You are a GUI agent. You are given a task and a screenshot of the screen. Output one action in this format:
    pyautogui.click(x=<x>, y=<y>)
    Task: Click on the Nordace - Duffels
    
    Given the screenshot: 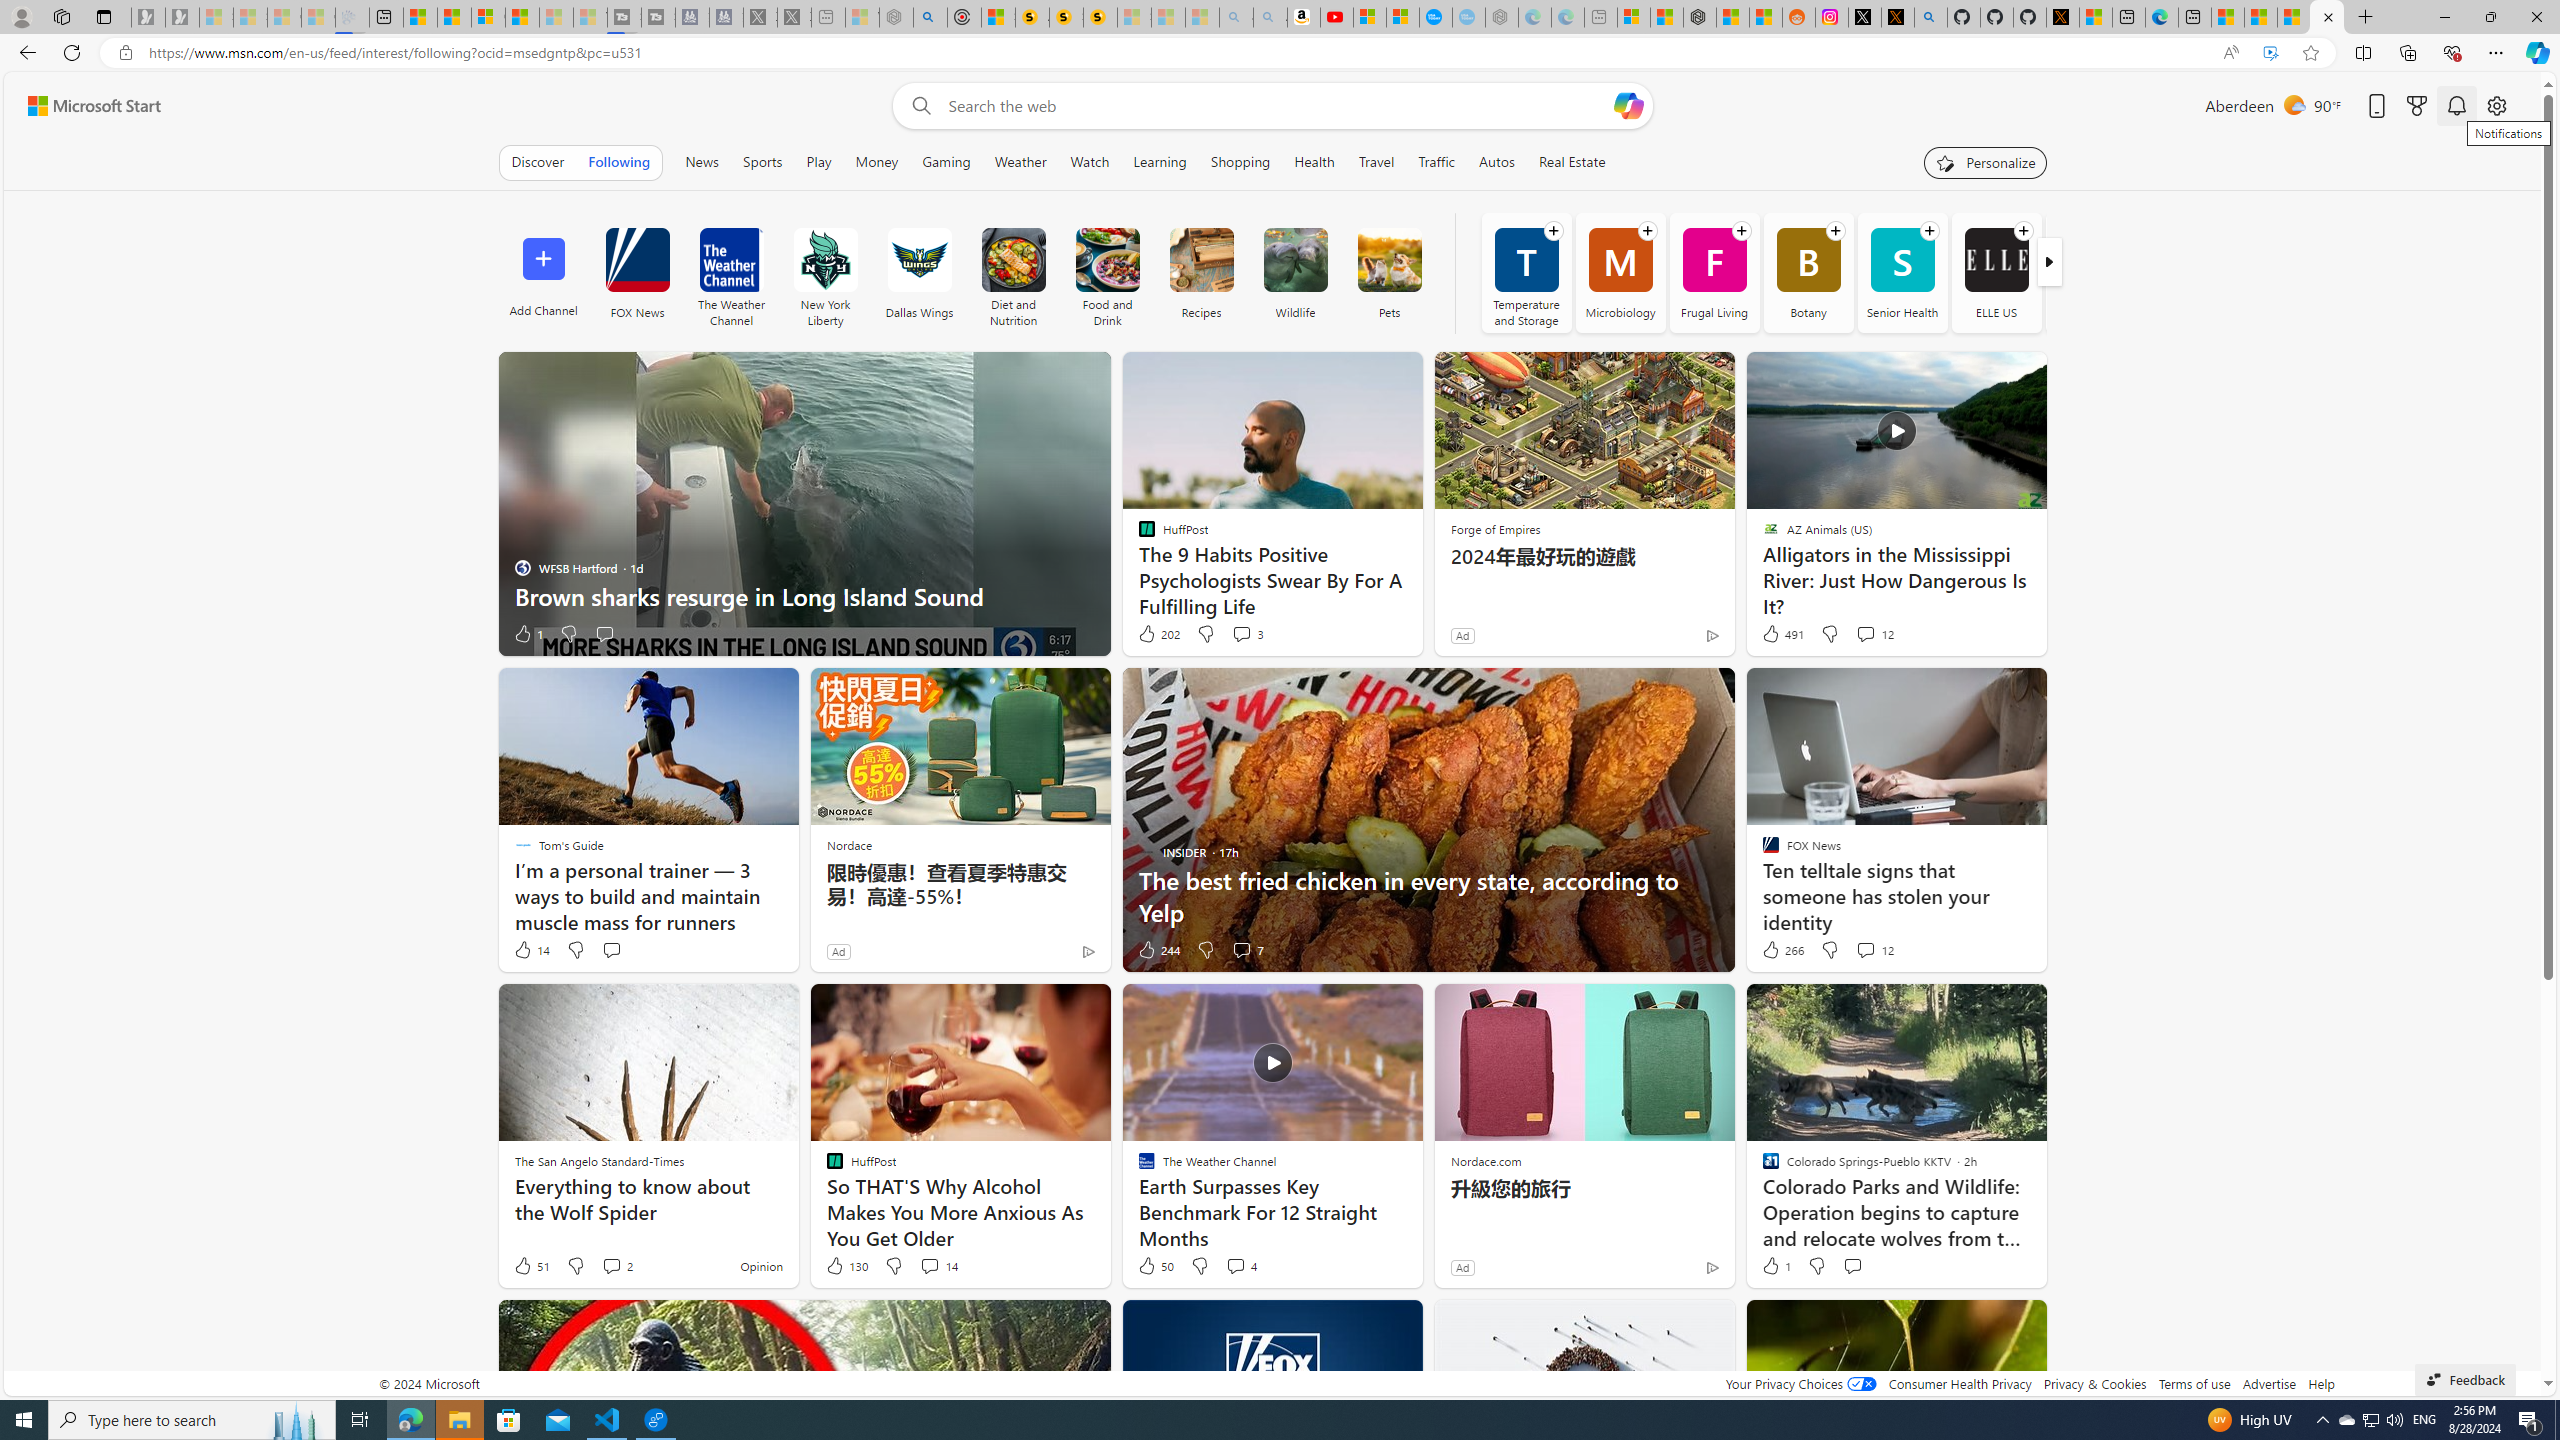 What is the action you would take?
    pyautogui.click(x=1700, y=17)
    